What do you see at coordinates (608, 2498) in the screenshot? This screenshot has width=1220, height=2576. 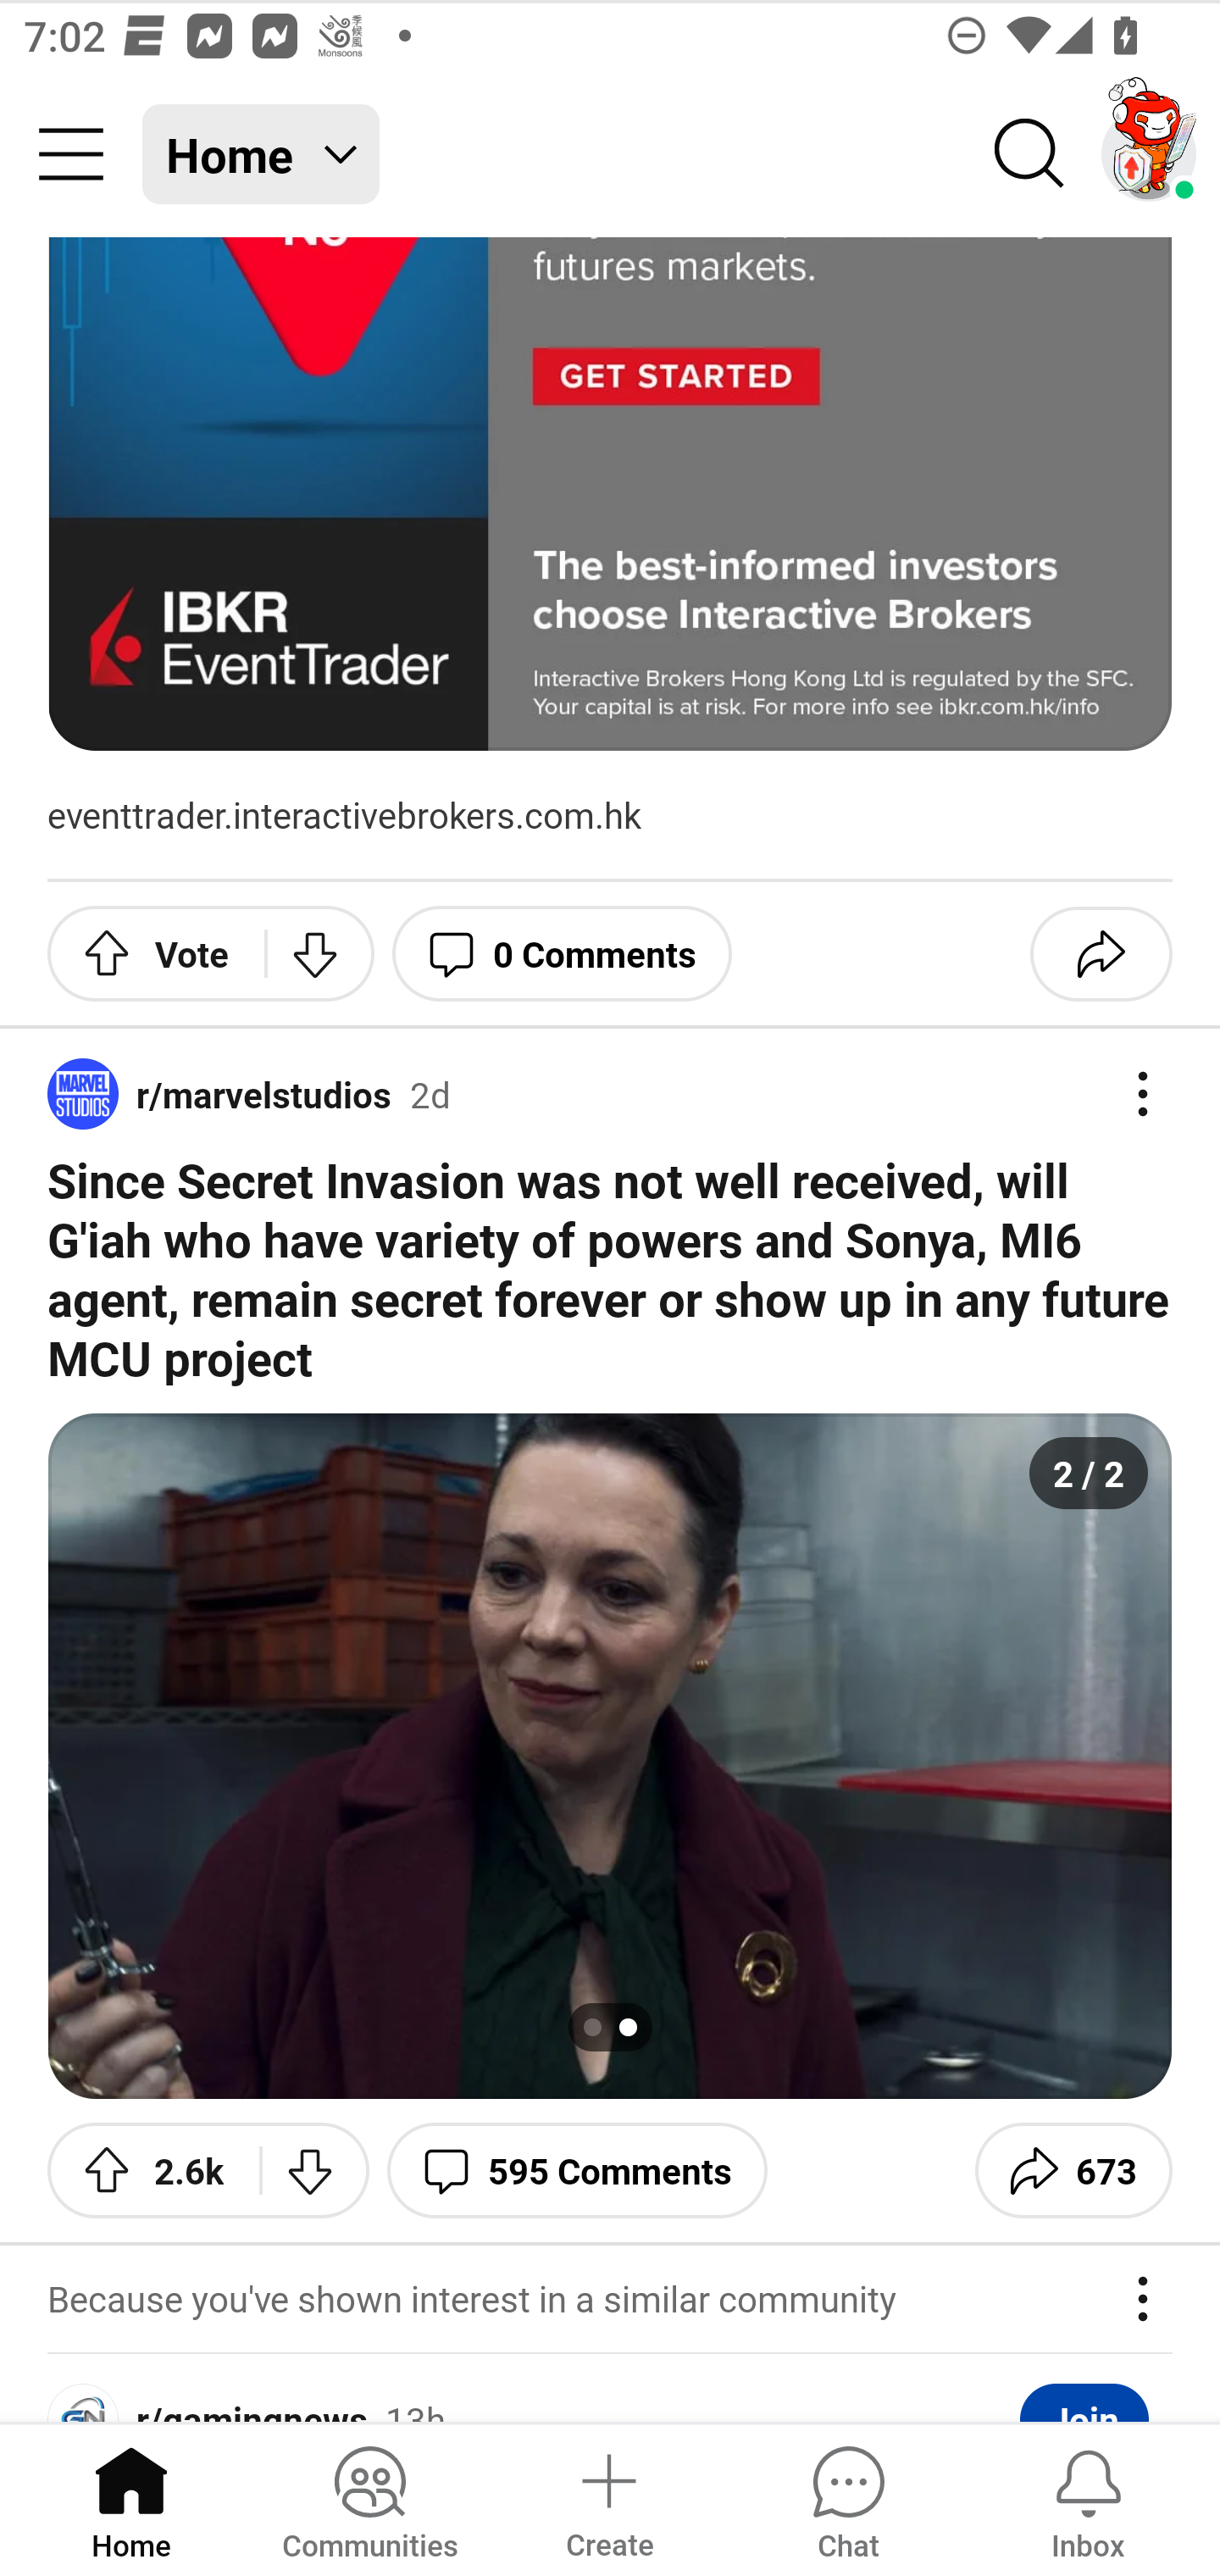 I see `Create a post Create` at bounding box center [608, 2498].